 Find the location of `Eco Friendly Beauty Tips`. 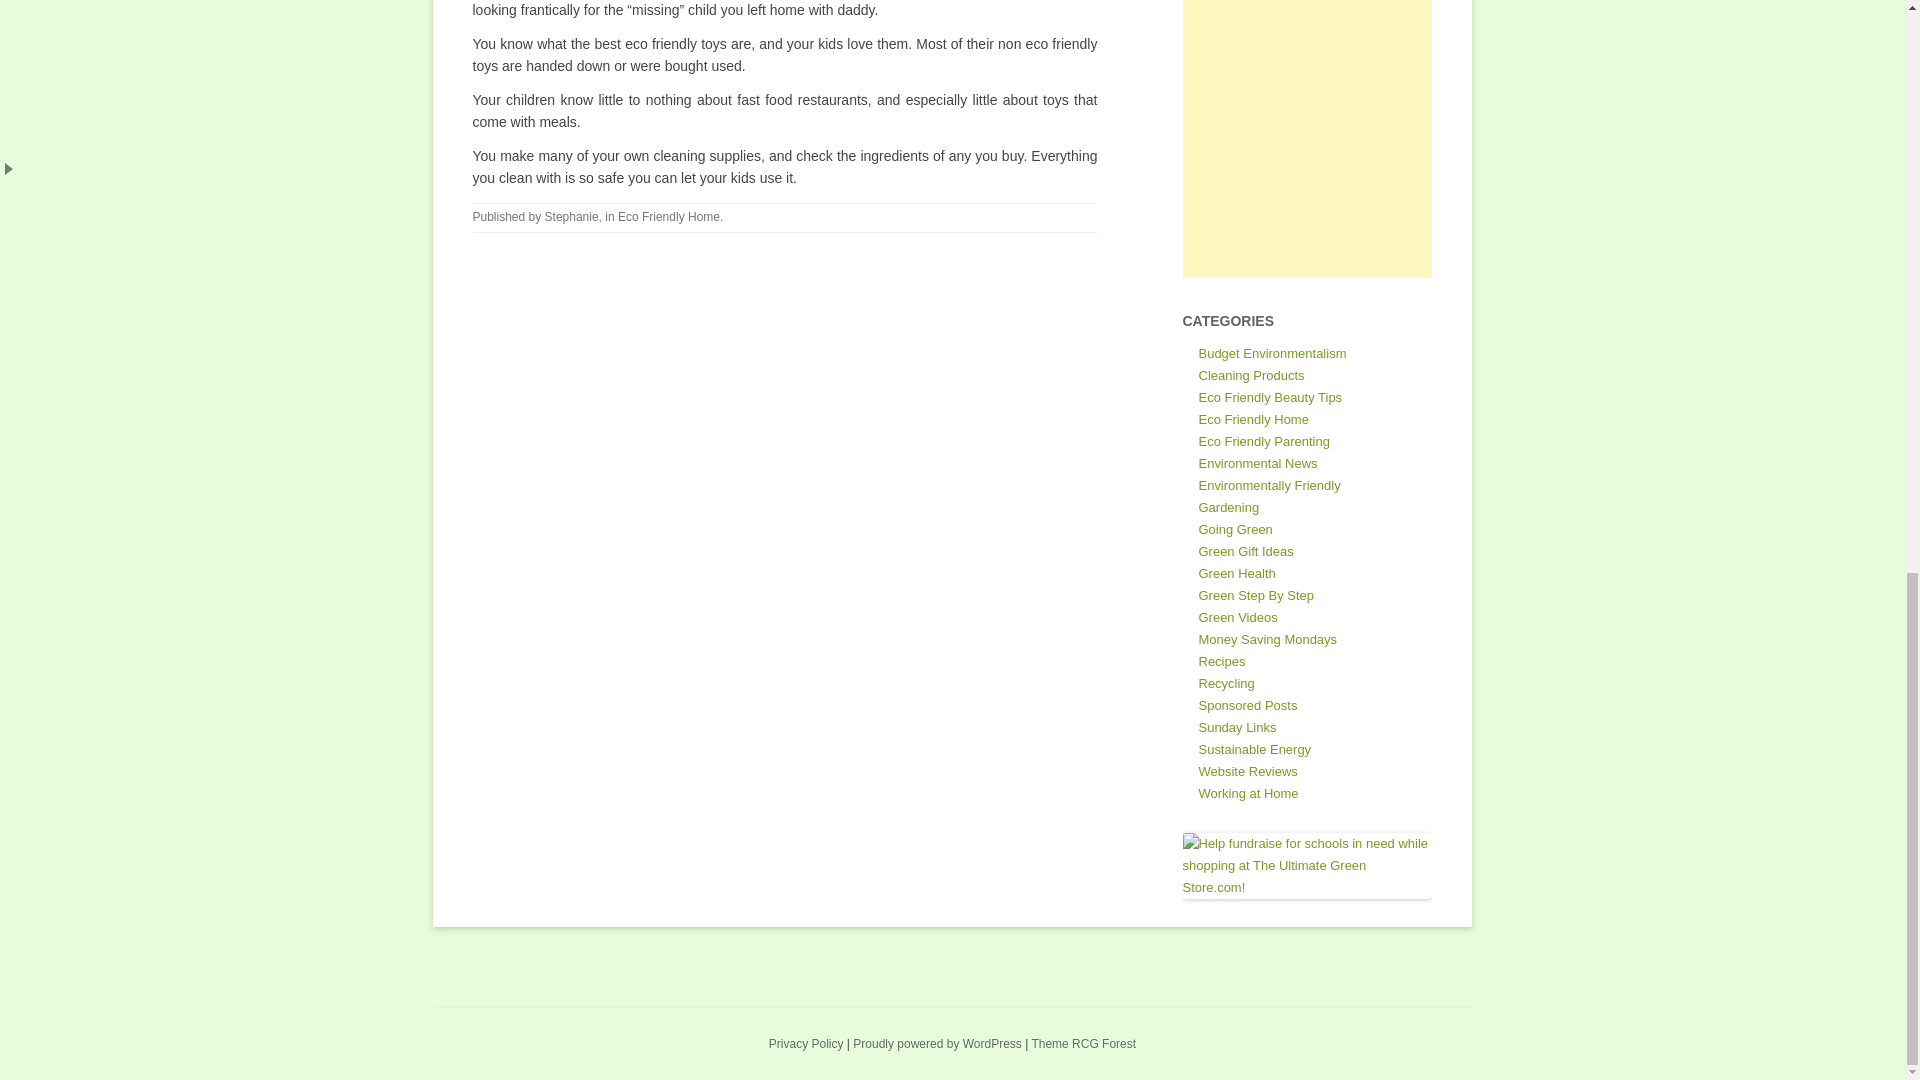

Eco Friendly Beauty Tips is located at coordinates (1270, 397).